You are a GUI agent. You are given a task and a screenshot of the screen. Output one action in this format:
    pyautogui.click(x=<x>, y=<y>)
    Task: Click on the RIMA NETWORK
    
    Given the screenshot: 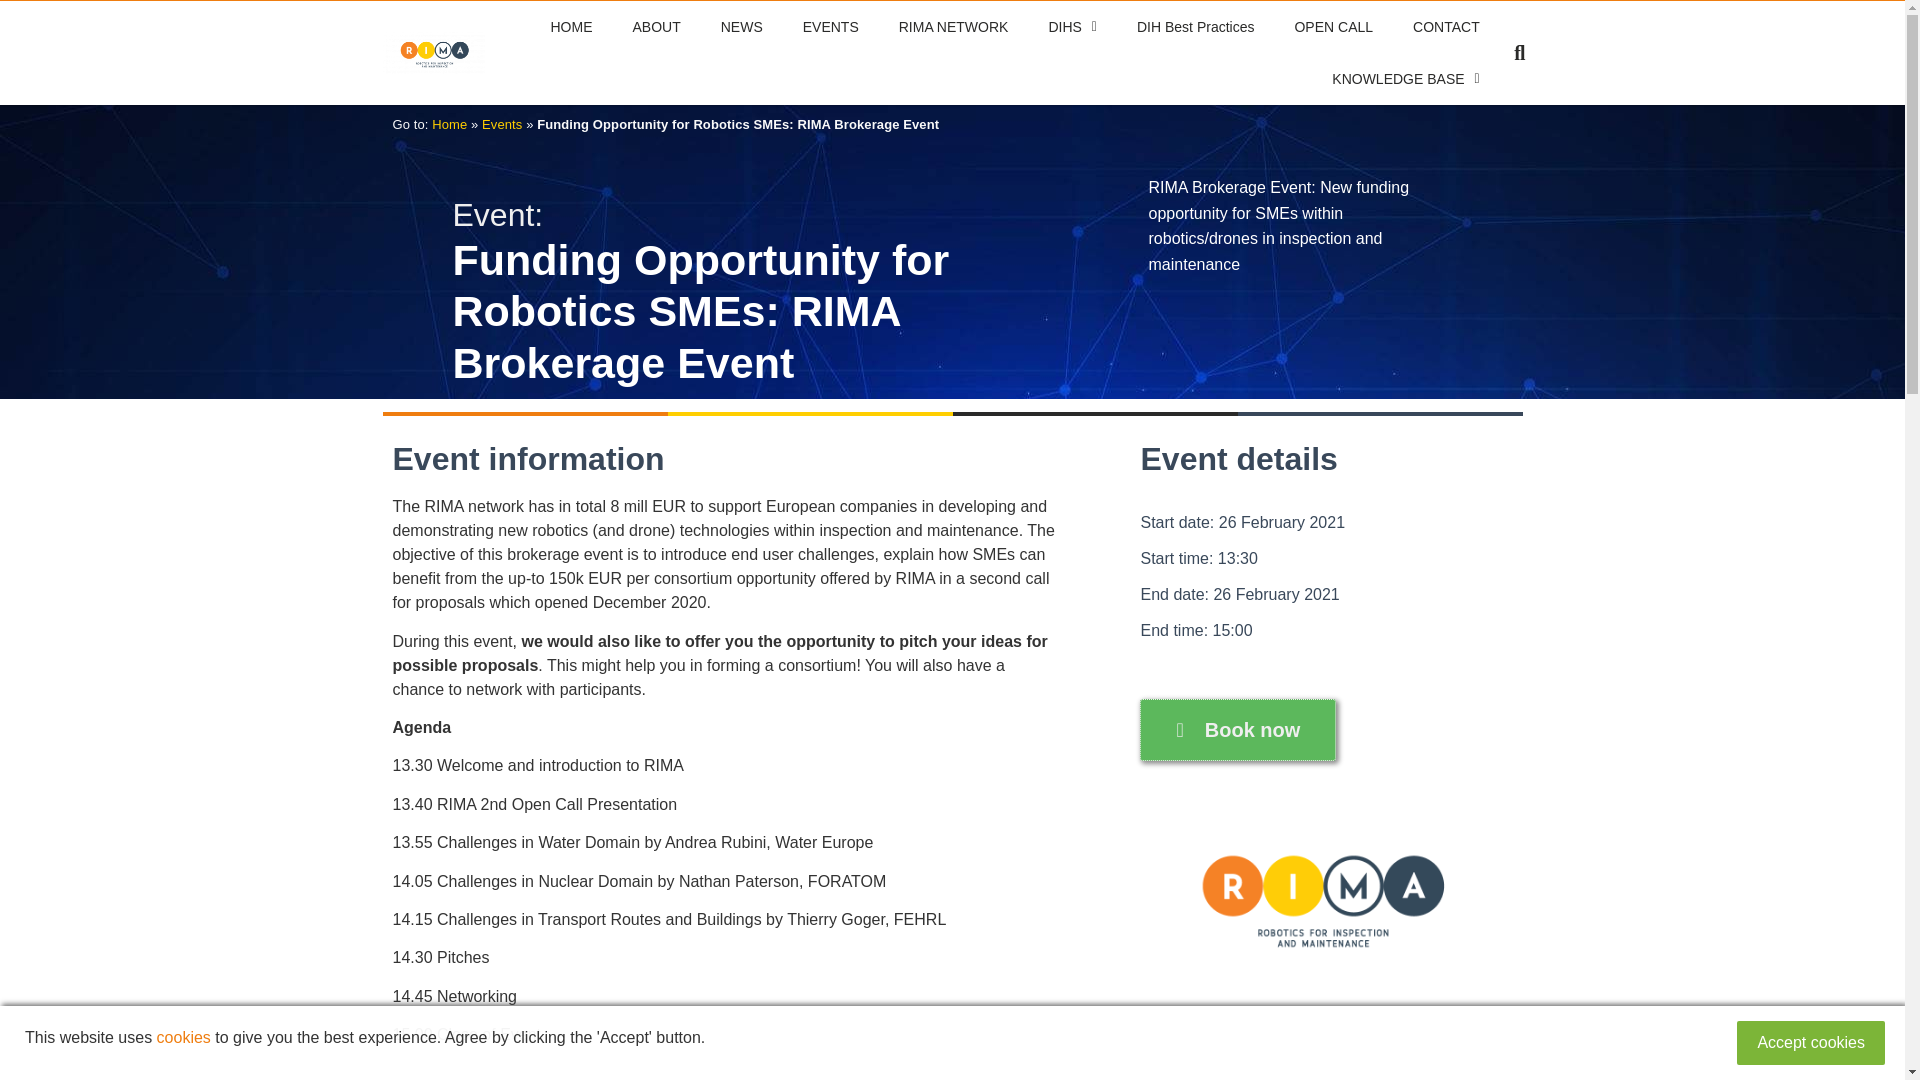 What is the action you would take?
    pyautogui.click(x=954, y=26)
    